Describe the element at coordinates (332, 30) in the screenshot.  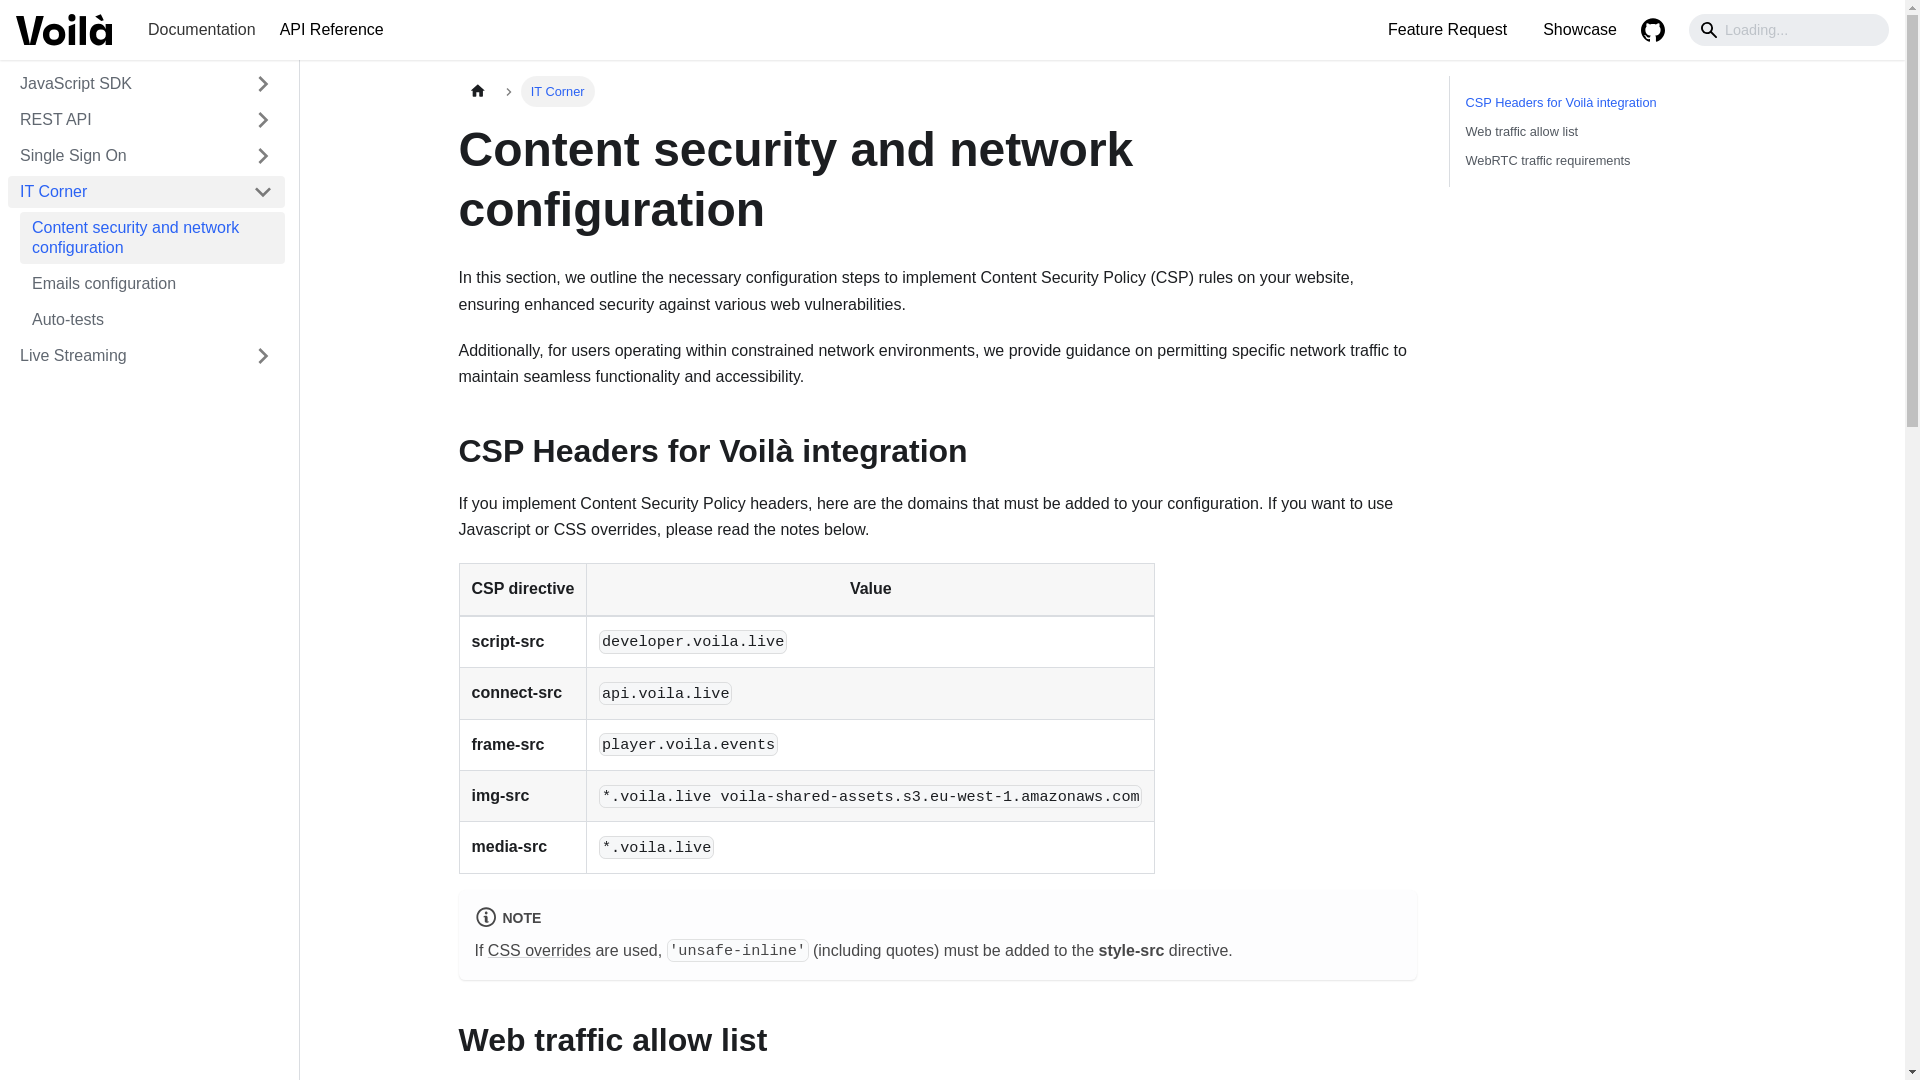
I see `API Reference` at that location.